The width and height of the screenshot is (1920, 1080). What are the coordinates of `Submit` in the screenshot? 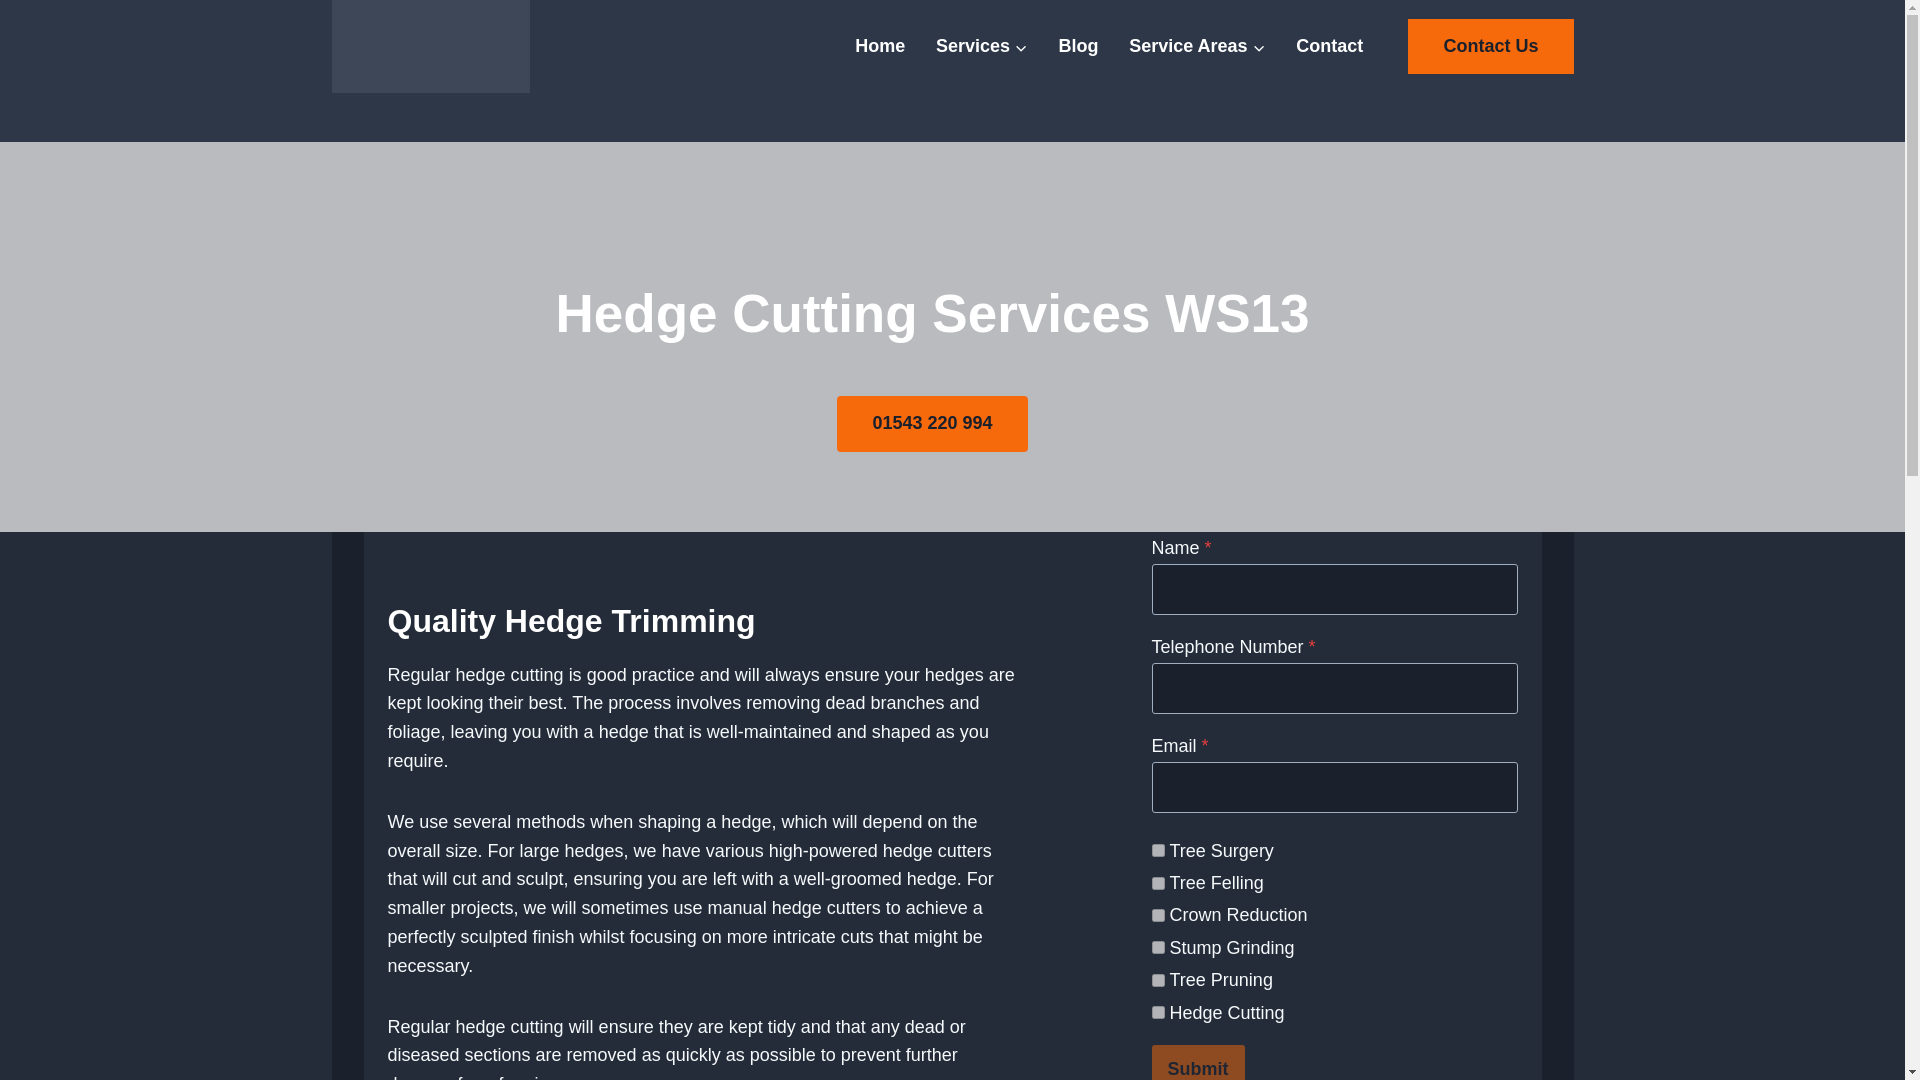 It's located at (1198, 1062).